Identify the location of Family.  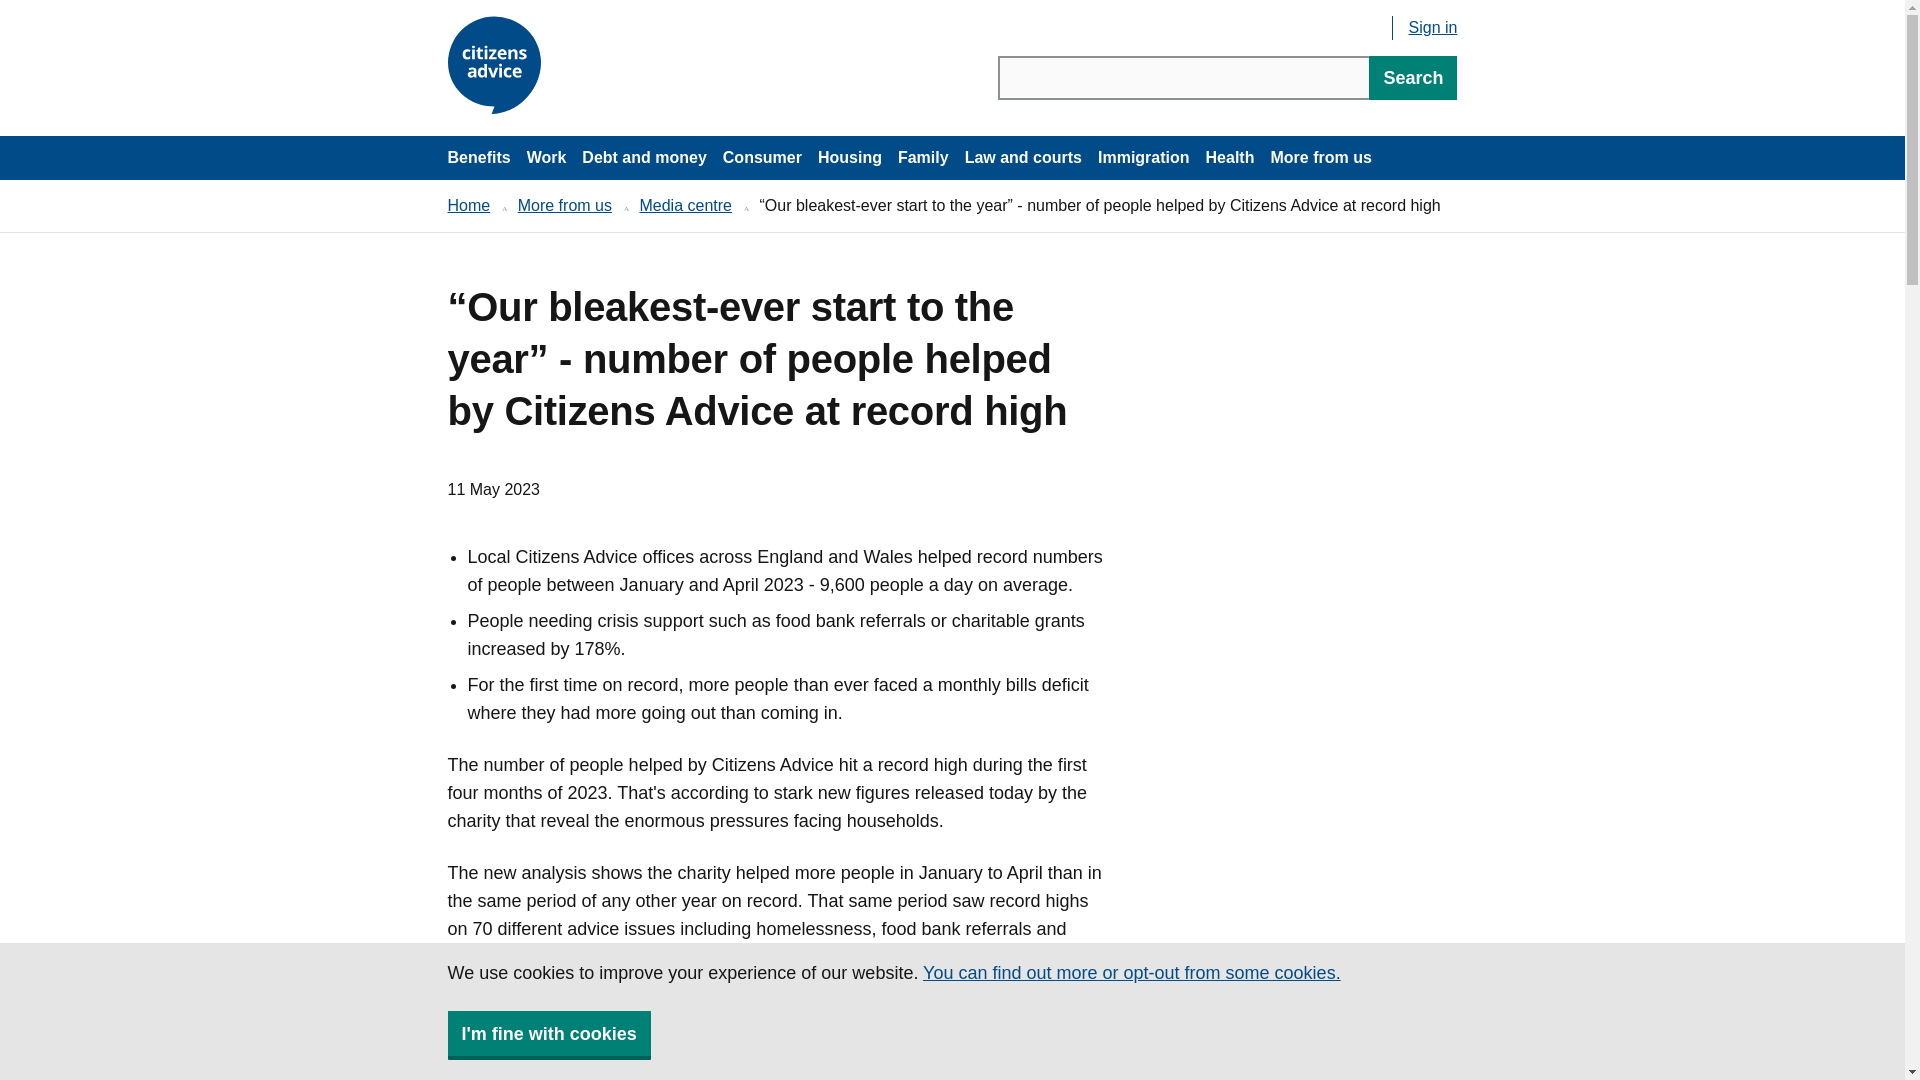
(923, 158).